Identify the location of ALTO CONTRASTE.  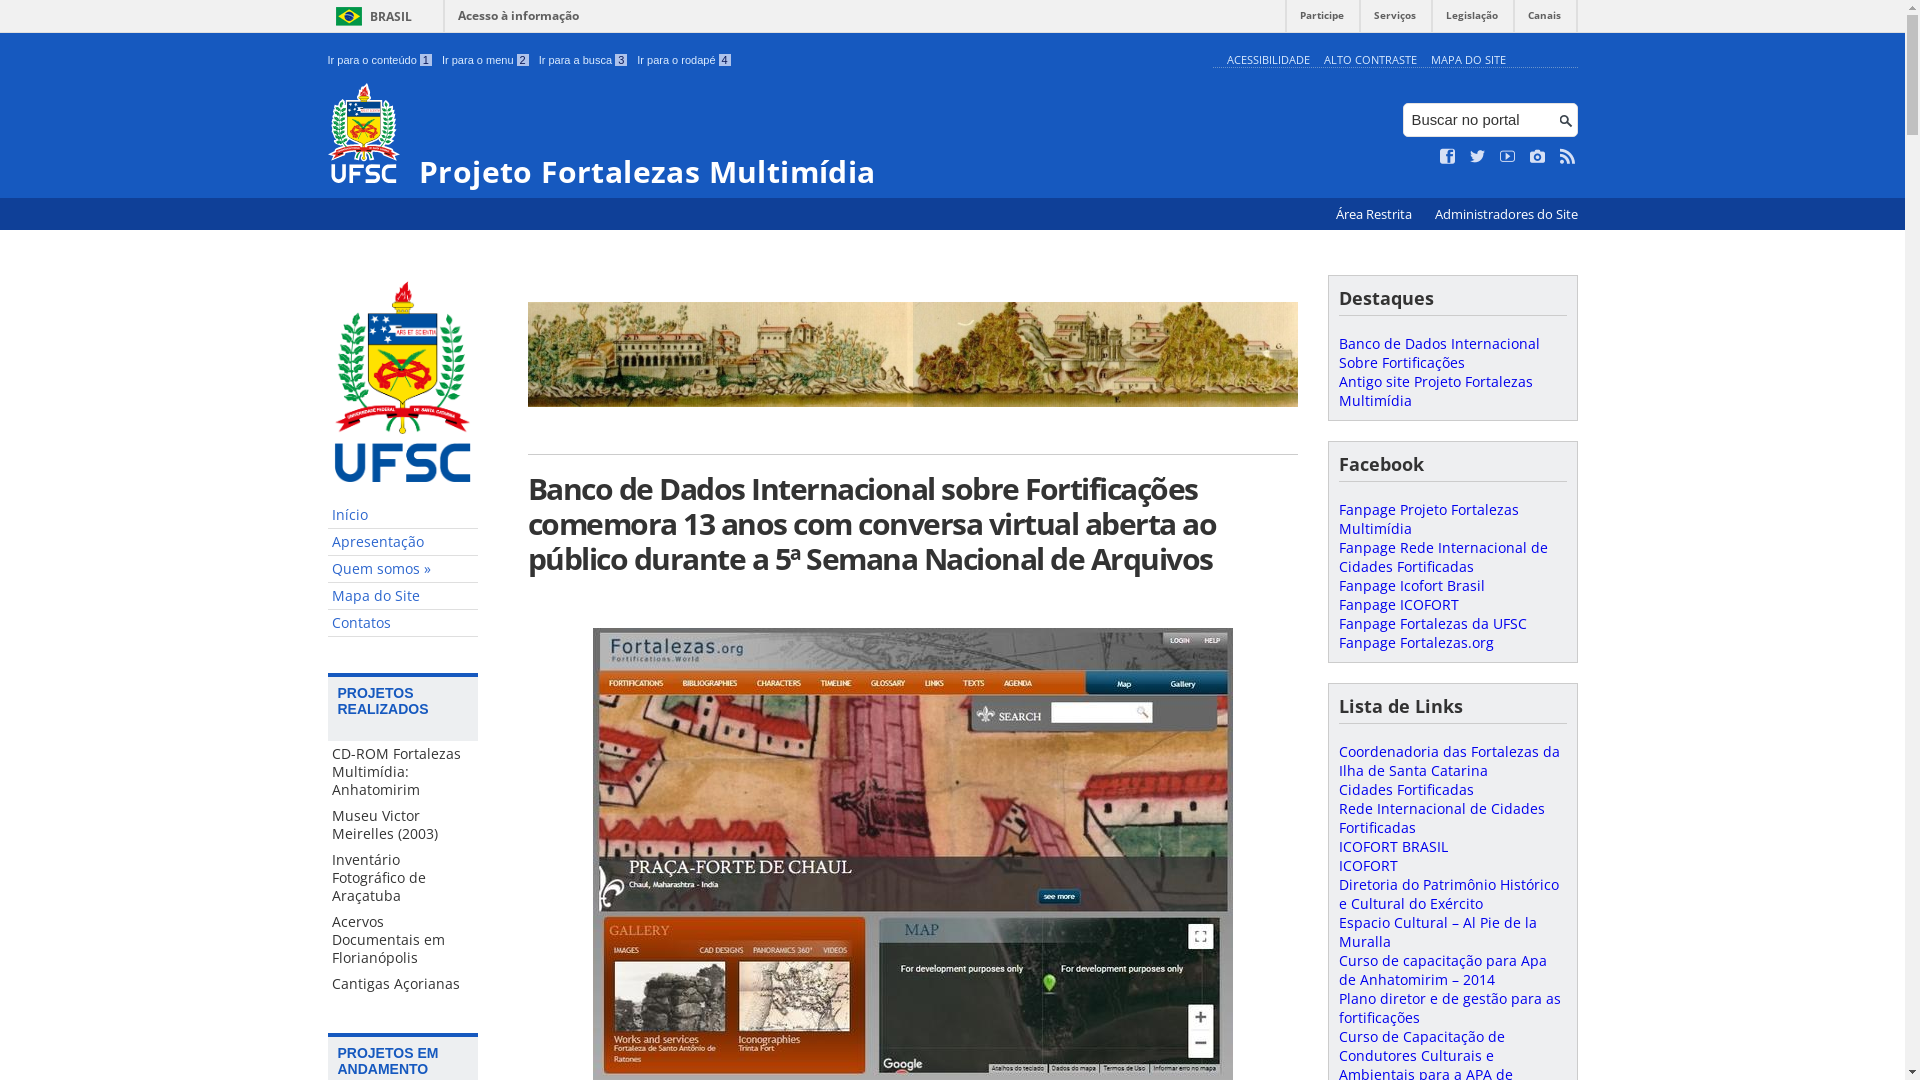
(1370, 60).